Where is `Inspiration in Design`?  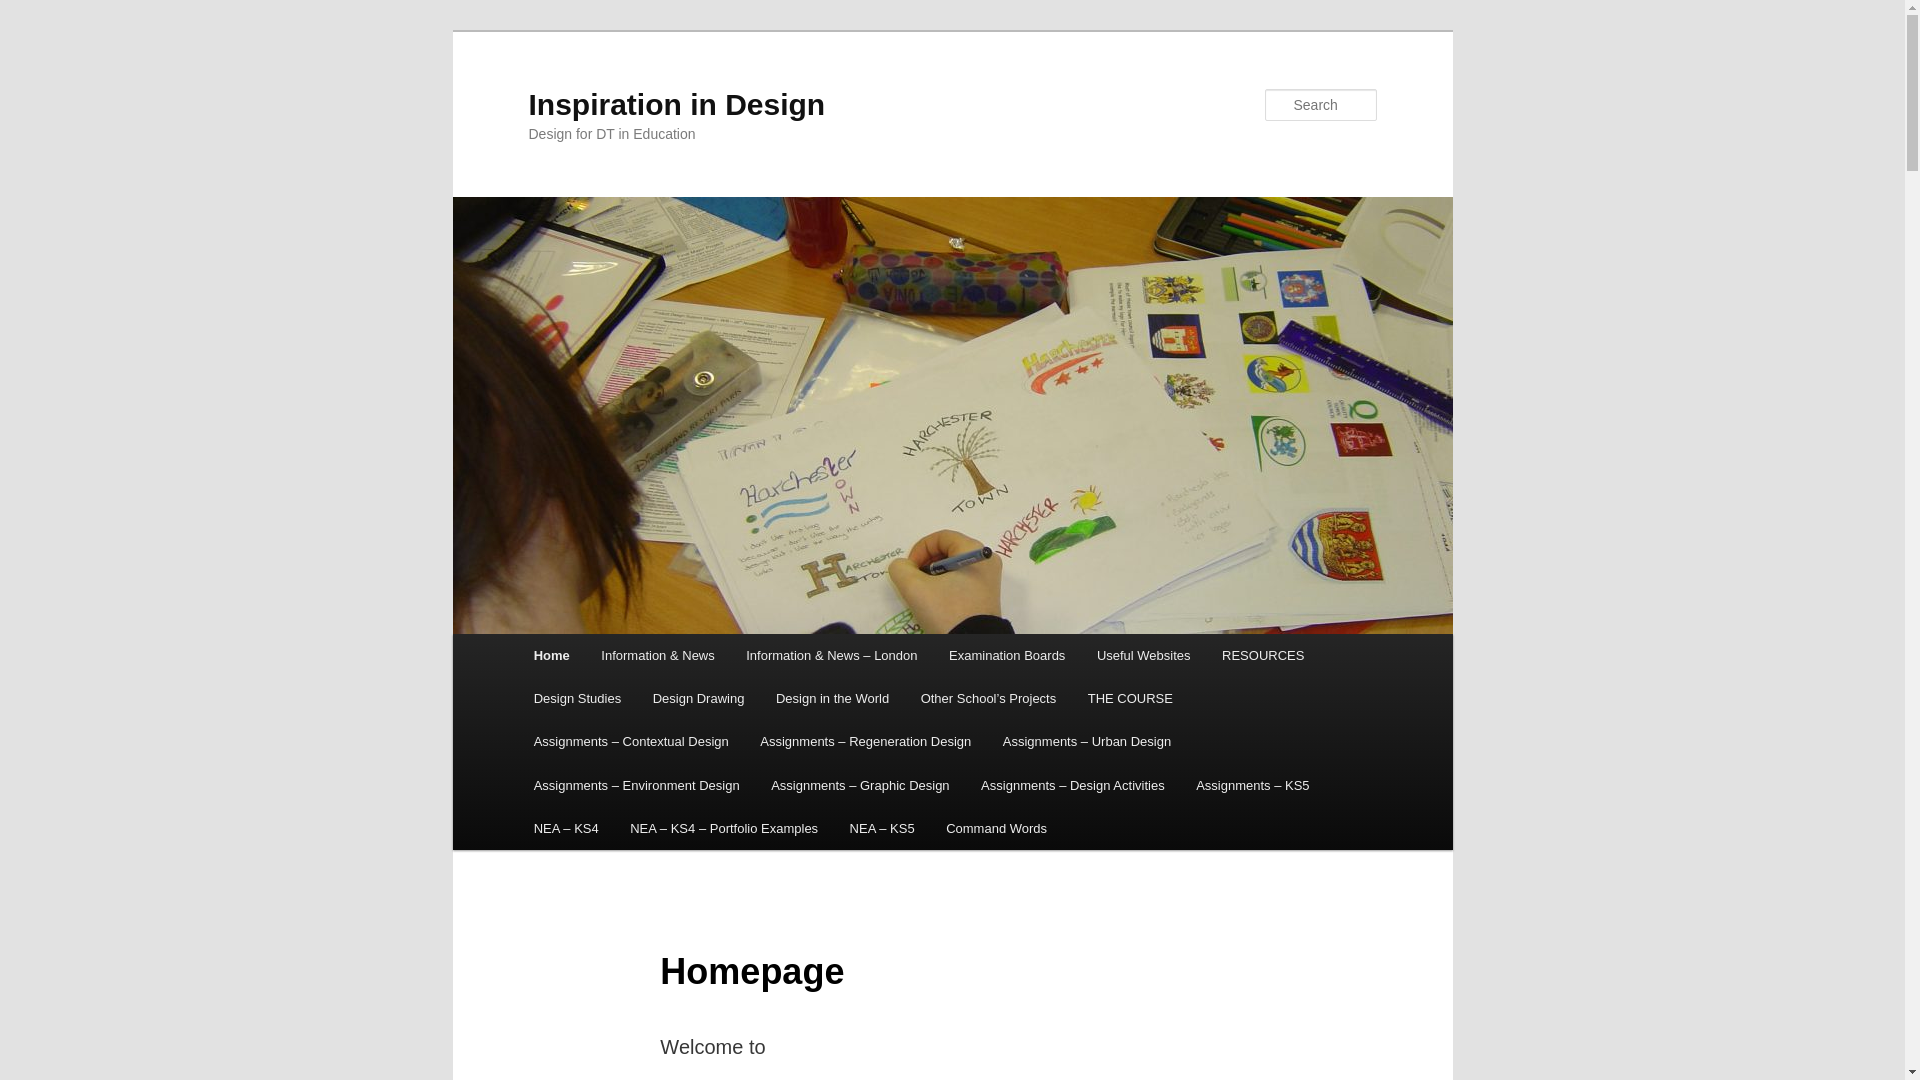 Inspiration in Design is located at coordinates (676, 104).